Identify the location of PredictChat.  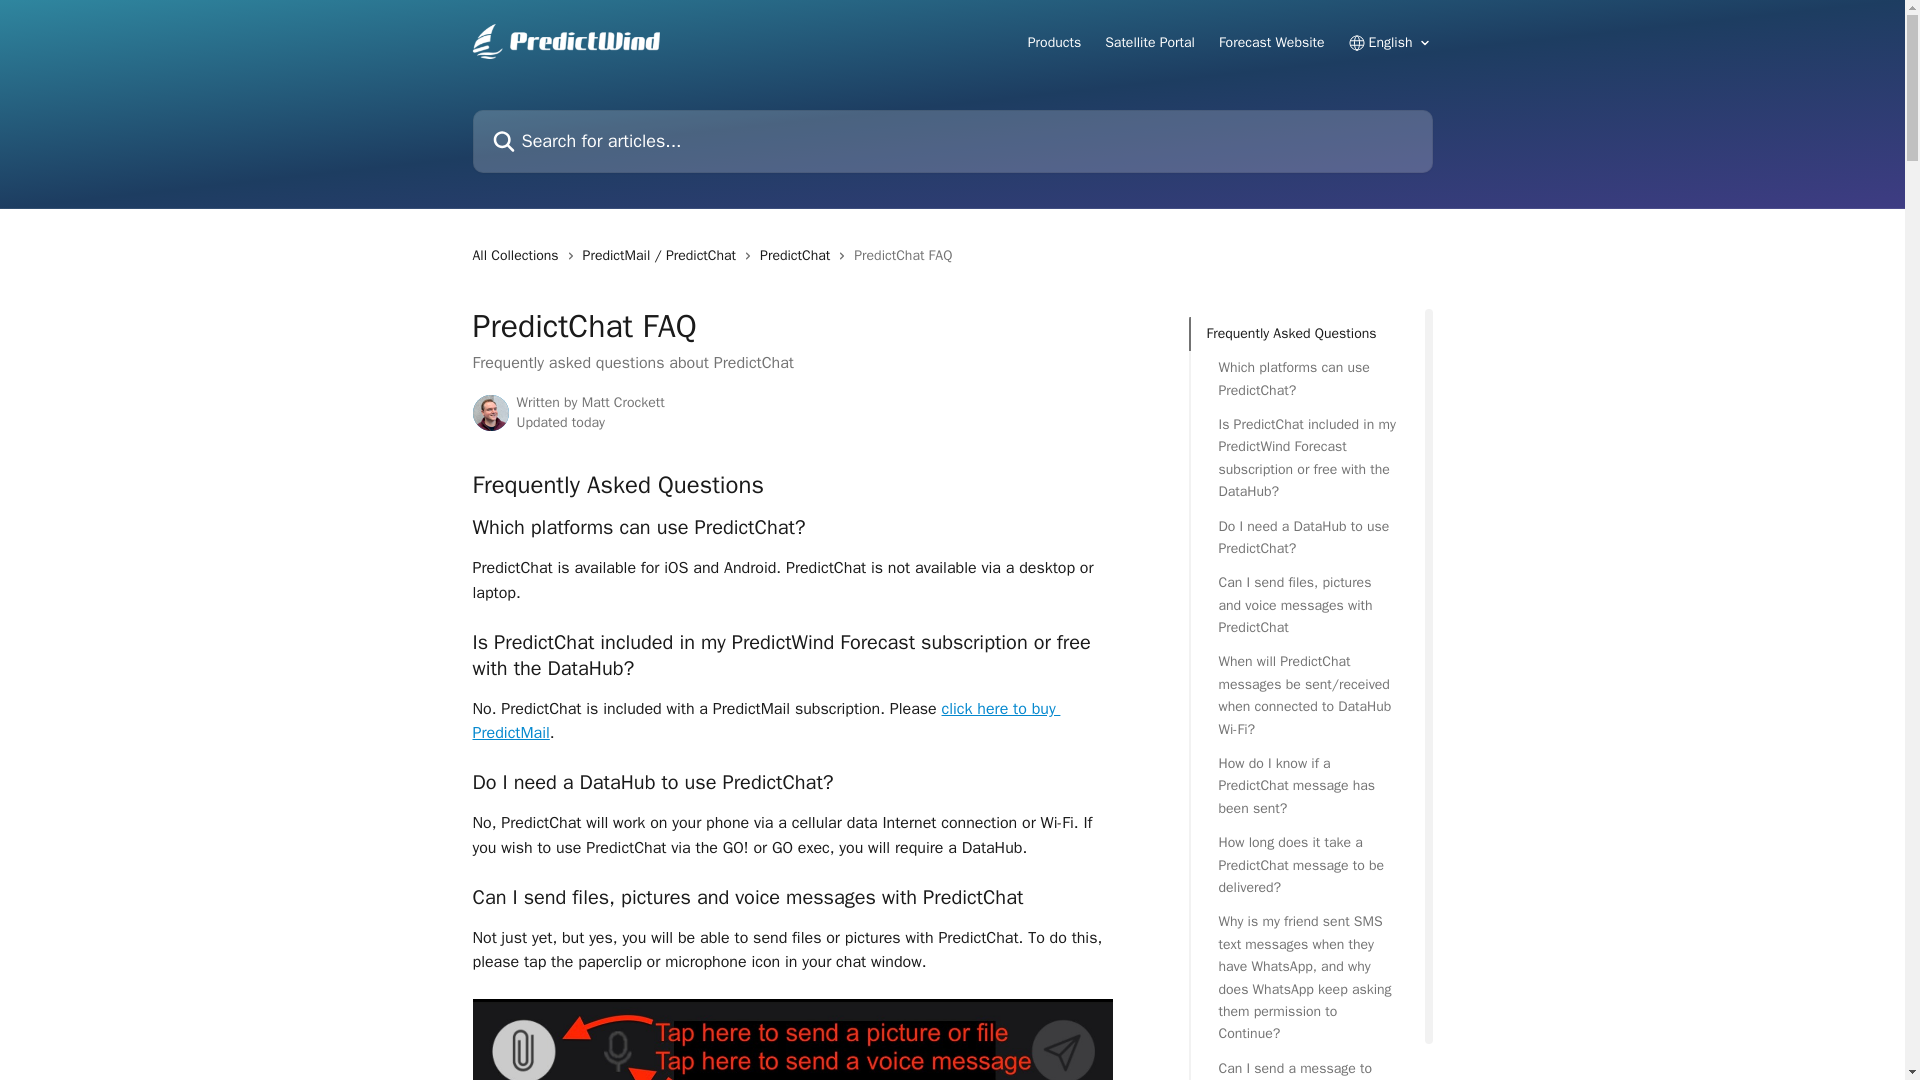
(798, 256).